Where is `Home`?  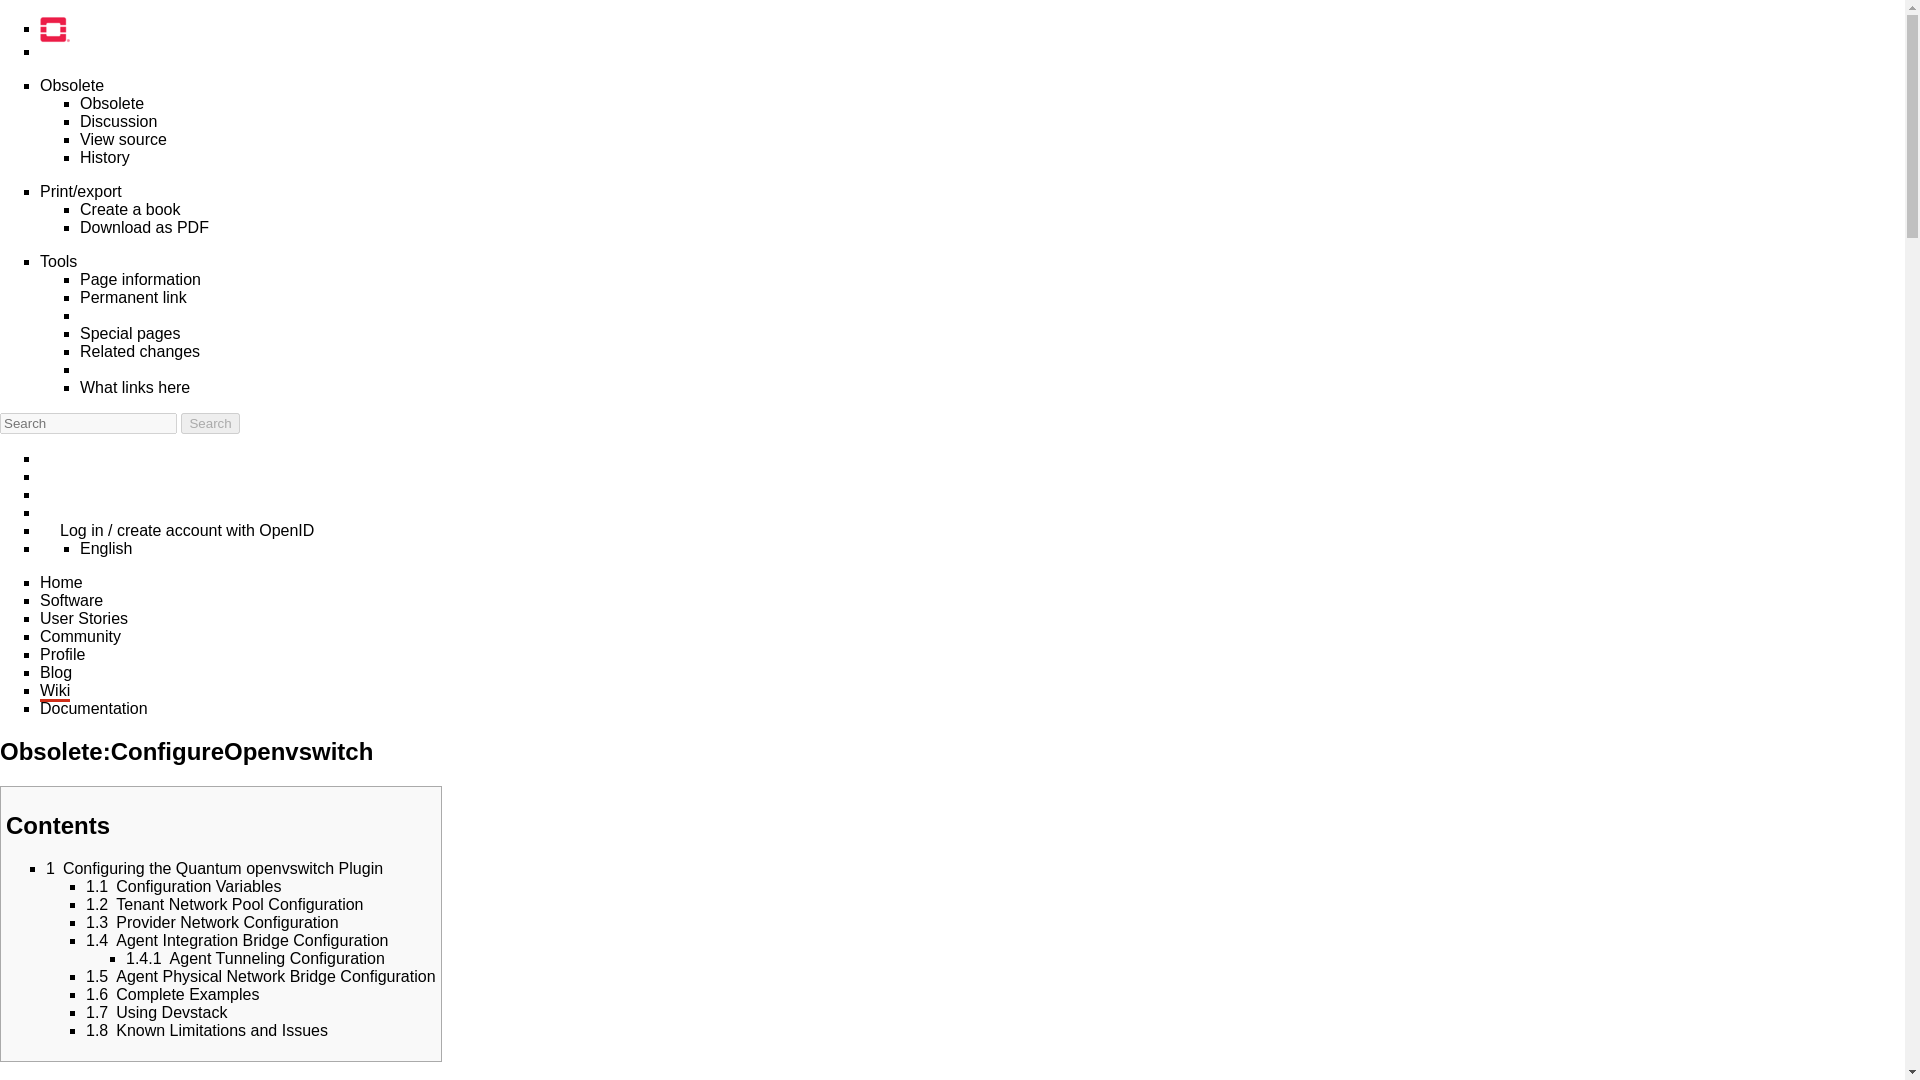
Home is located at coordinates (61, 582).